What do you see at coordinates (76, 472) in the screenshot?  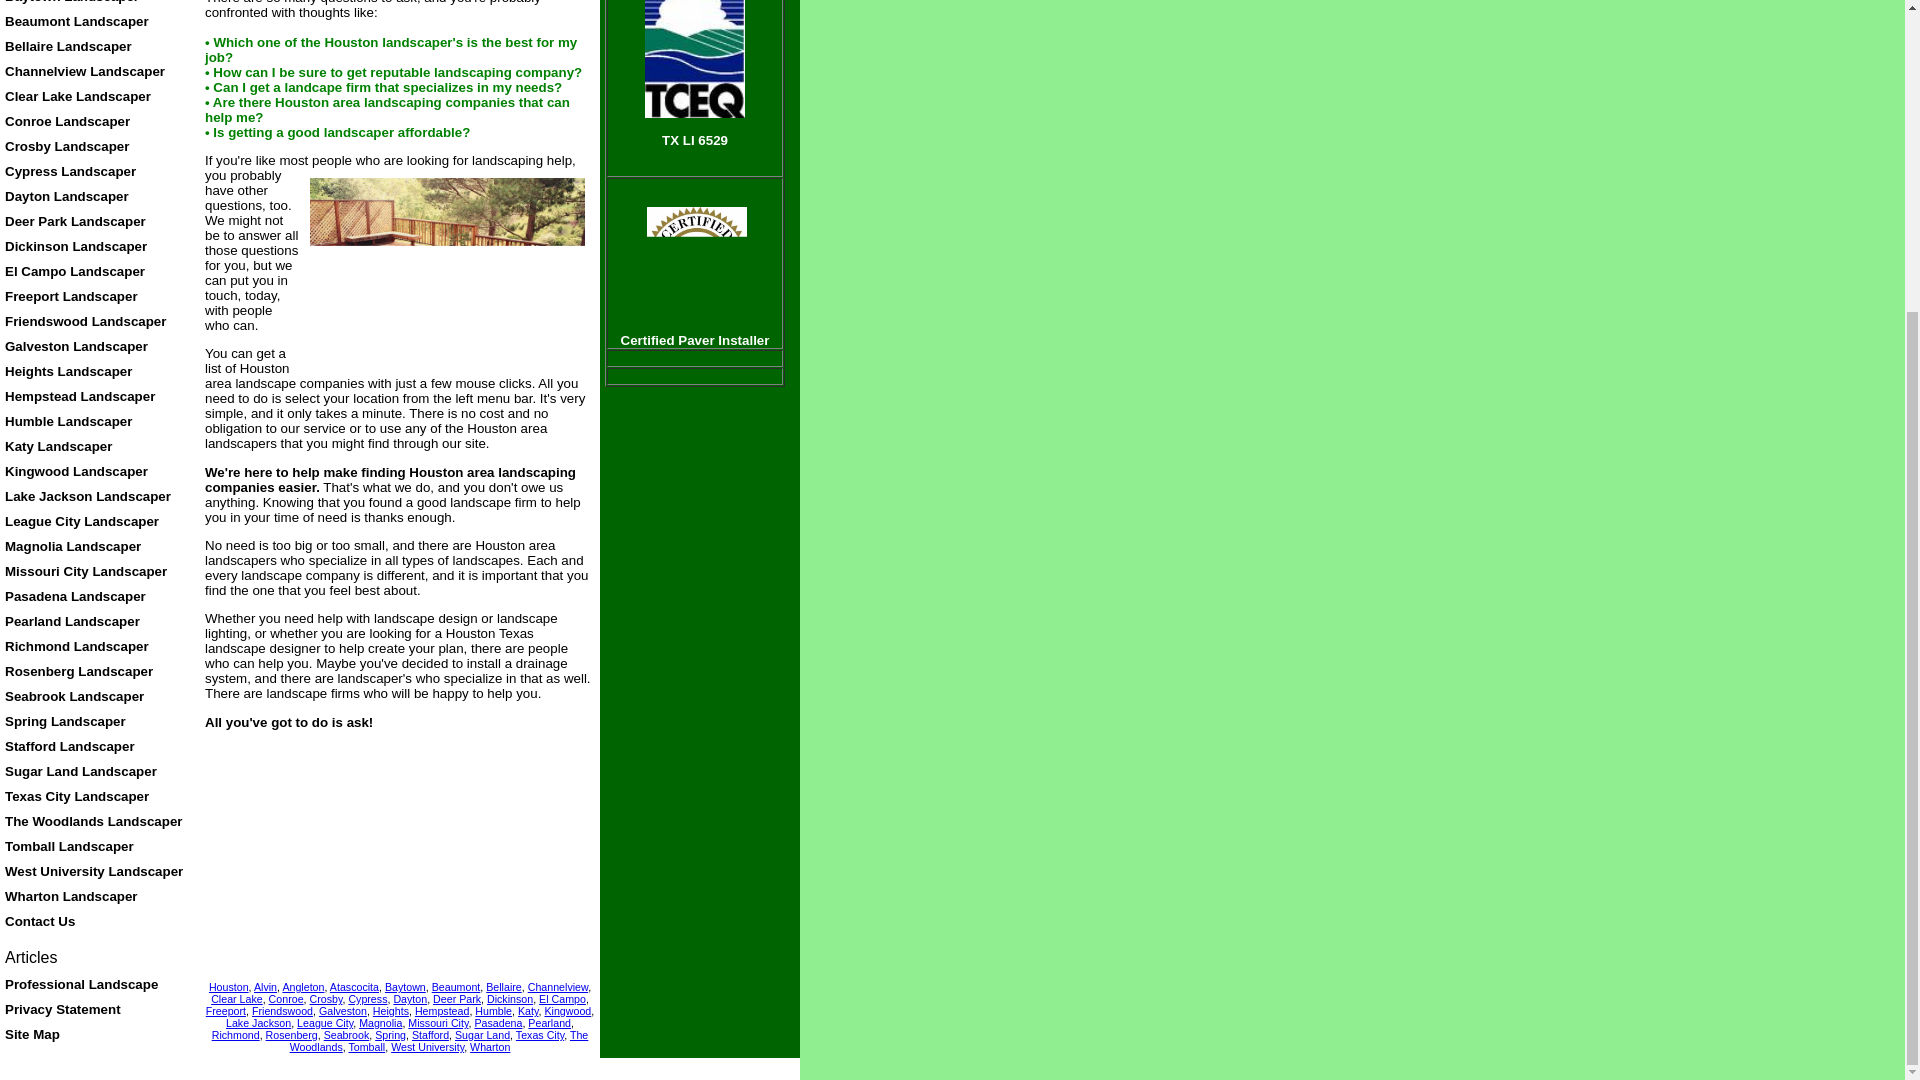 I see `Kingwood Landscaper` at bounding box center [76, 472].